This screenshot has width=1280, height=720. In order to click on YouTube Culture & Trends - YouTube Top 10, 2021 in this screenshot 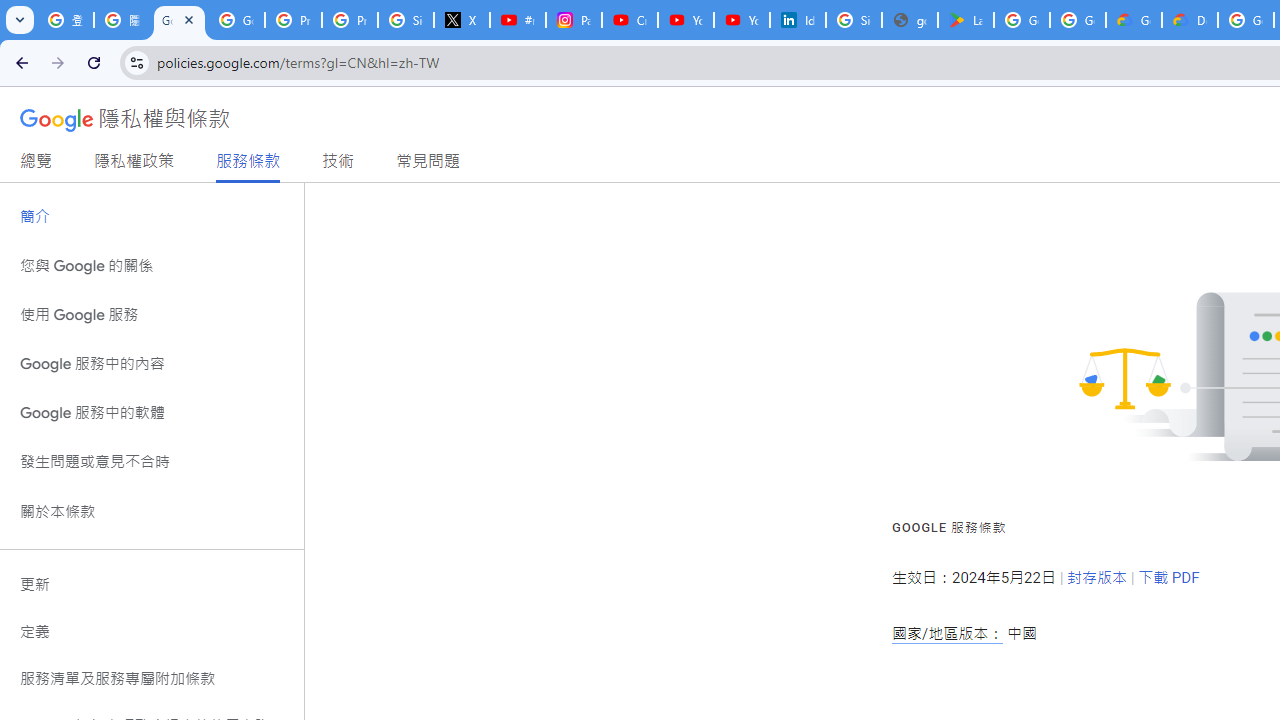, I will do `click(742, 20)`.